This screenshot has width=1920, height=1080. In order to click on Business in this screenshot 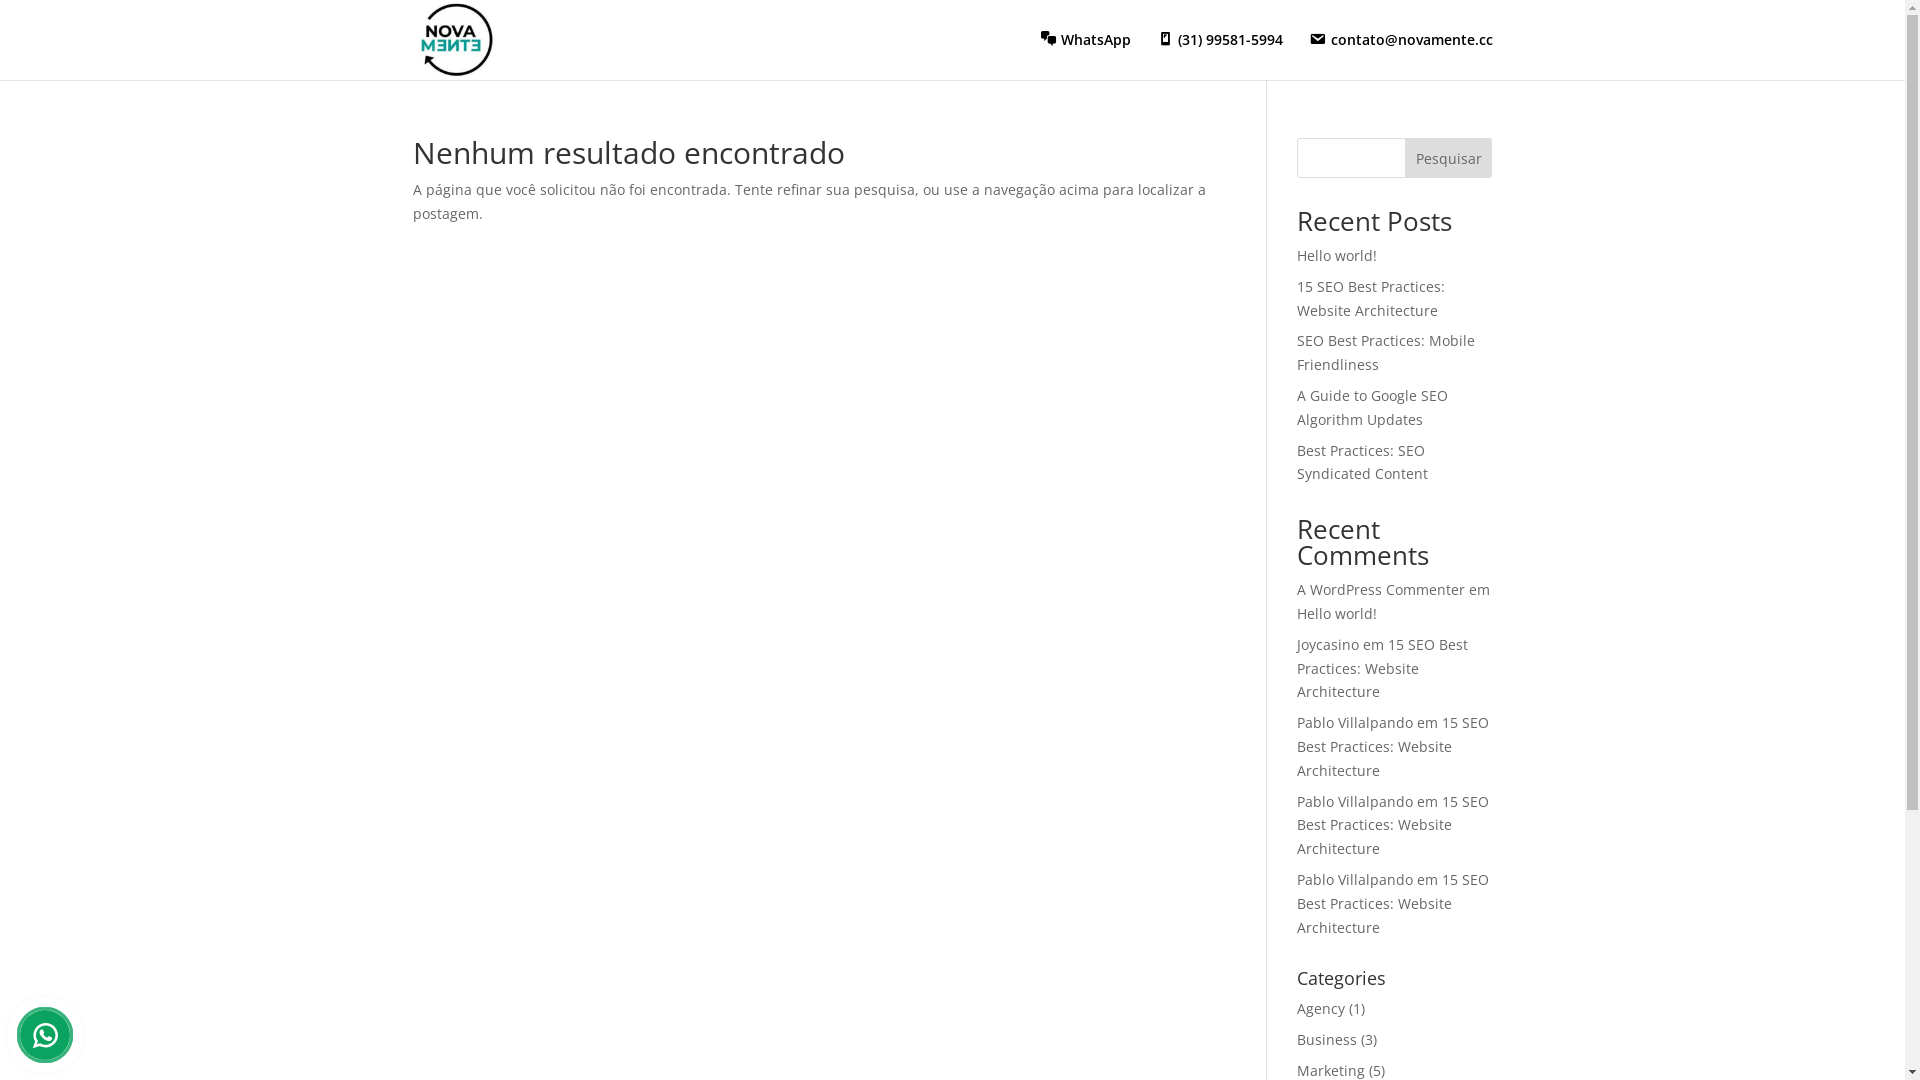, I will do `click(1327, 1040)`.